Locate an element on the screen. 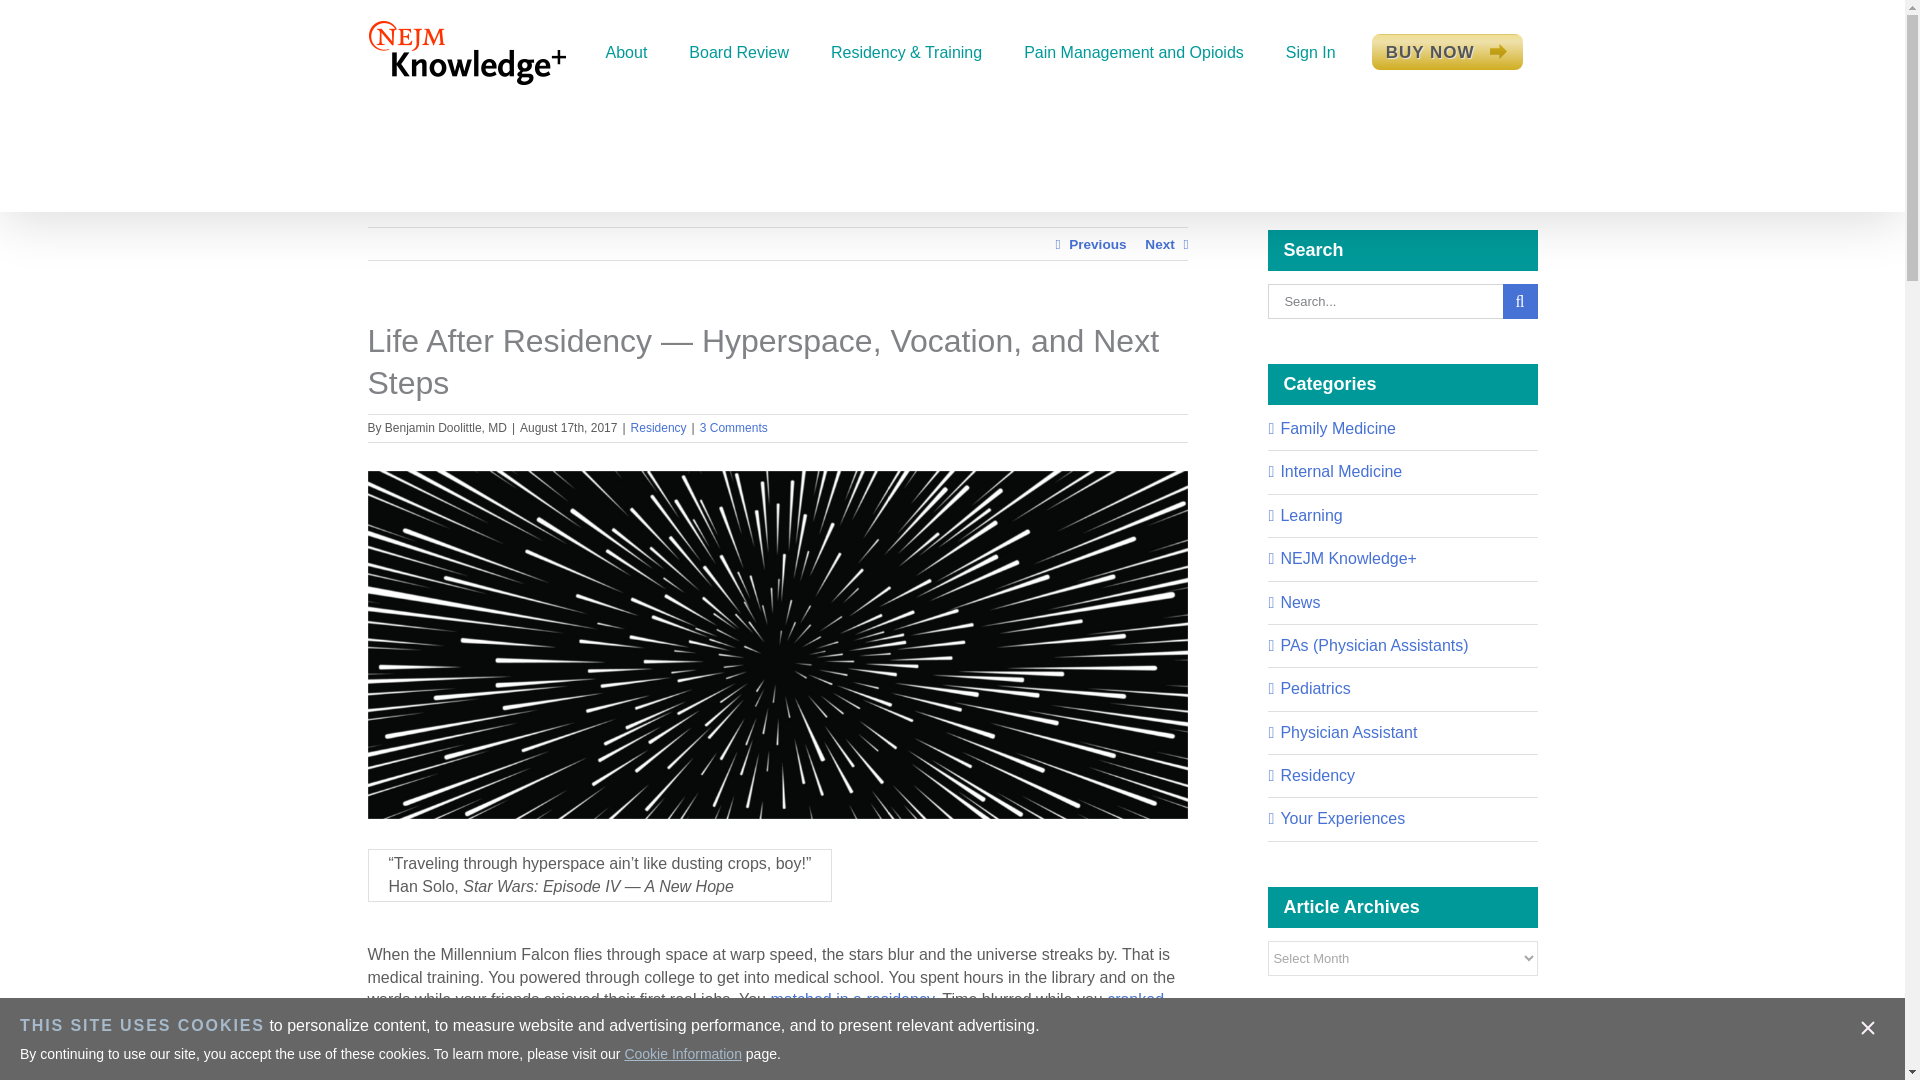  Board Review is located at coordinates (739, 52).